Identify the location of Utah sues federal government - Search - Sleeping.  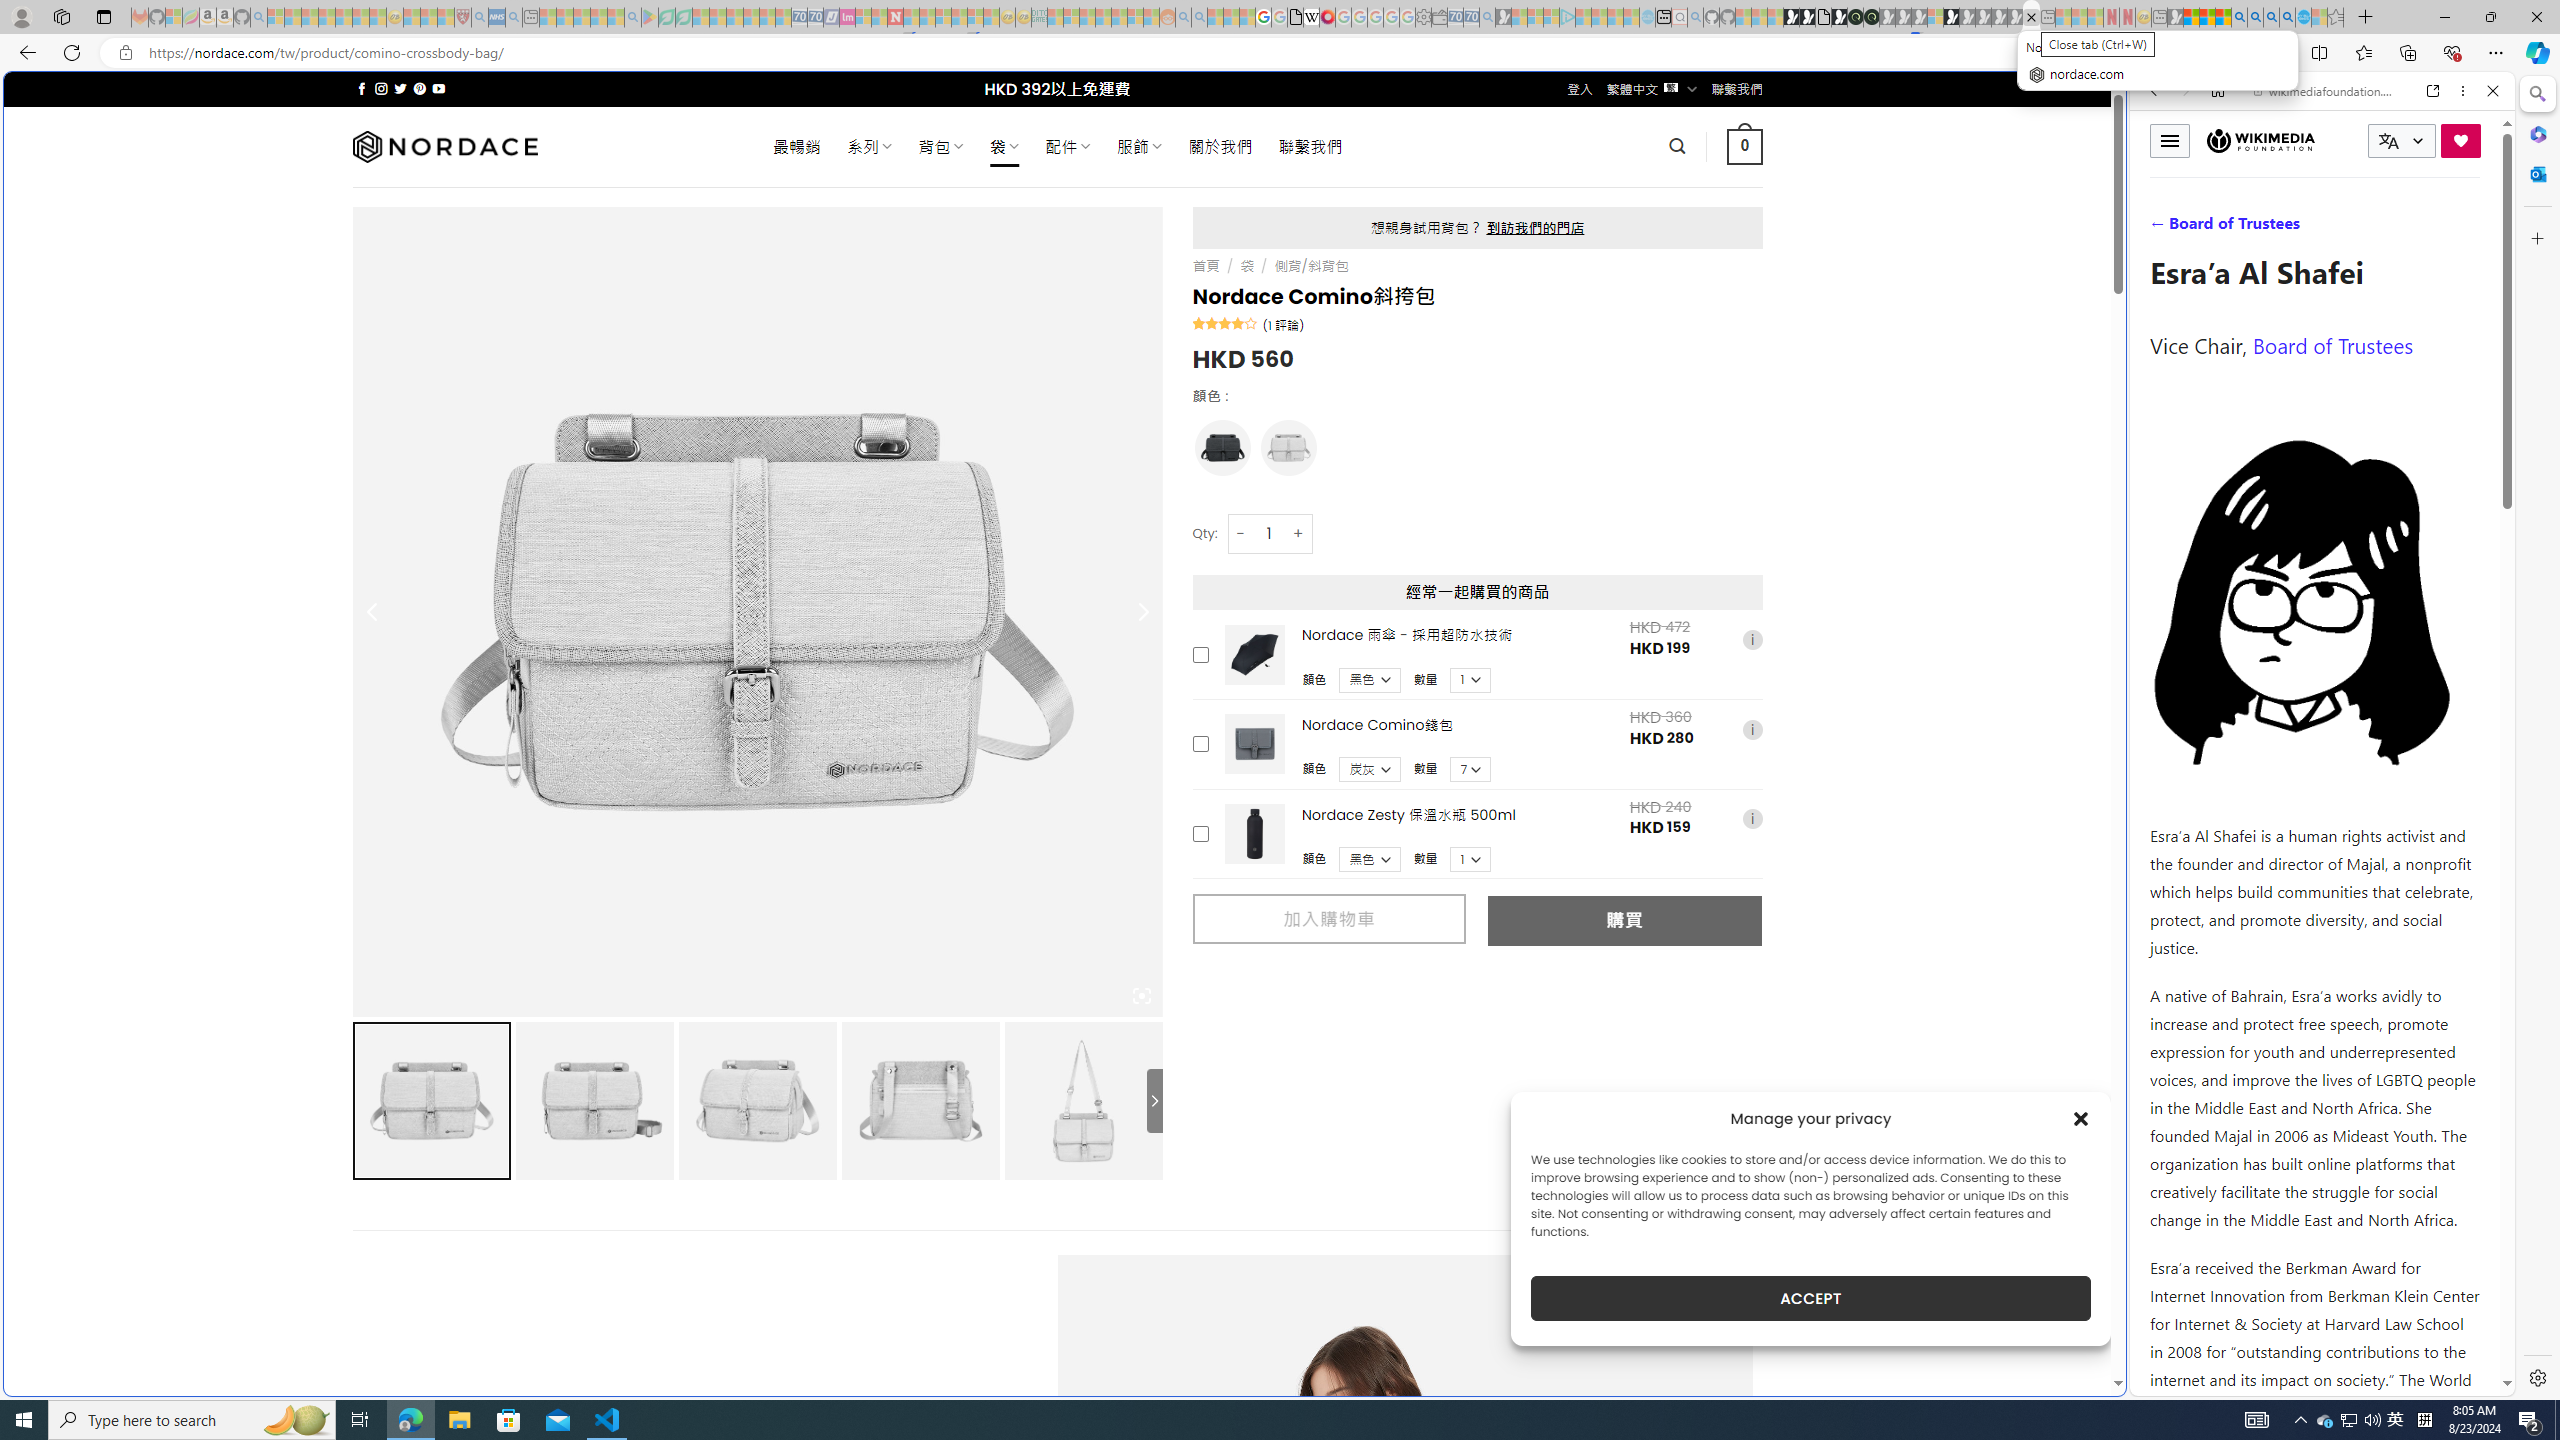
(1199, 17).